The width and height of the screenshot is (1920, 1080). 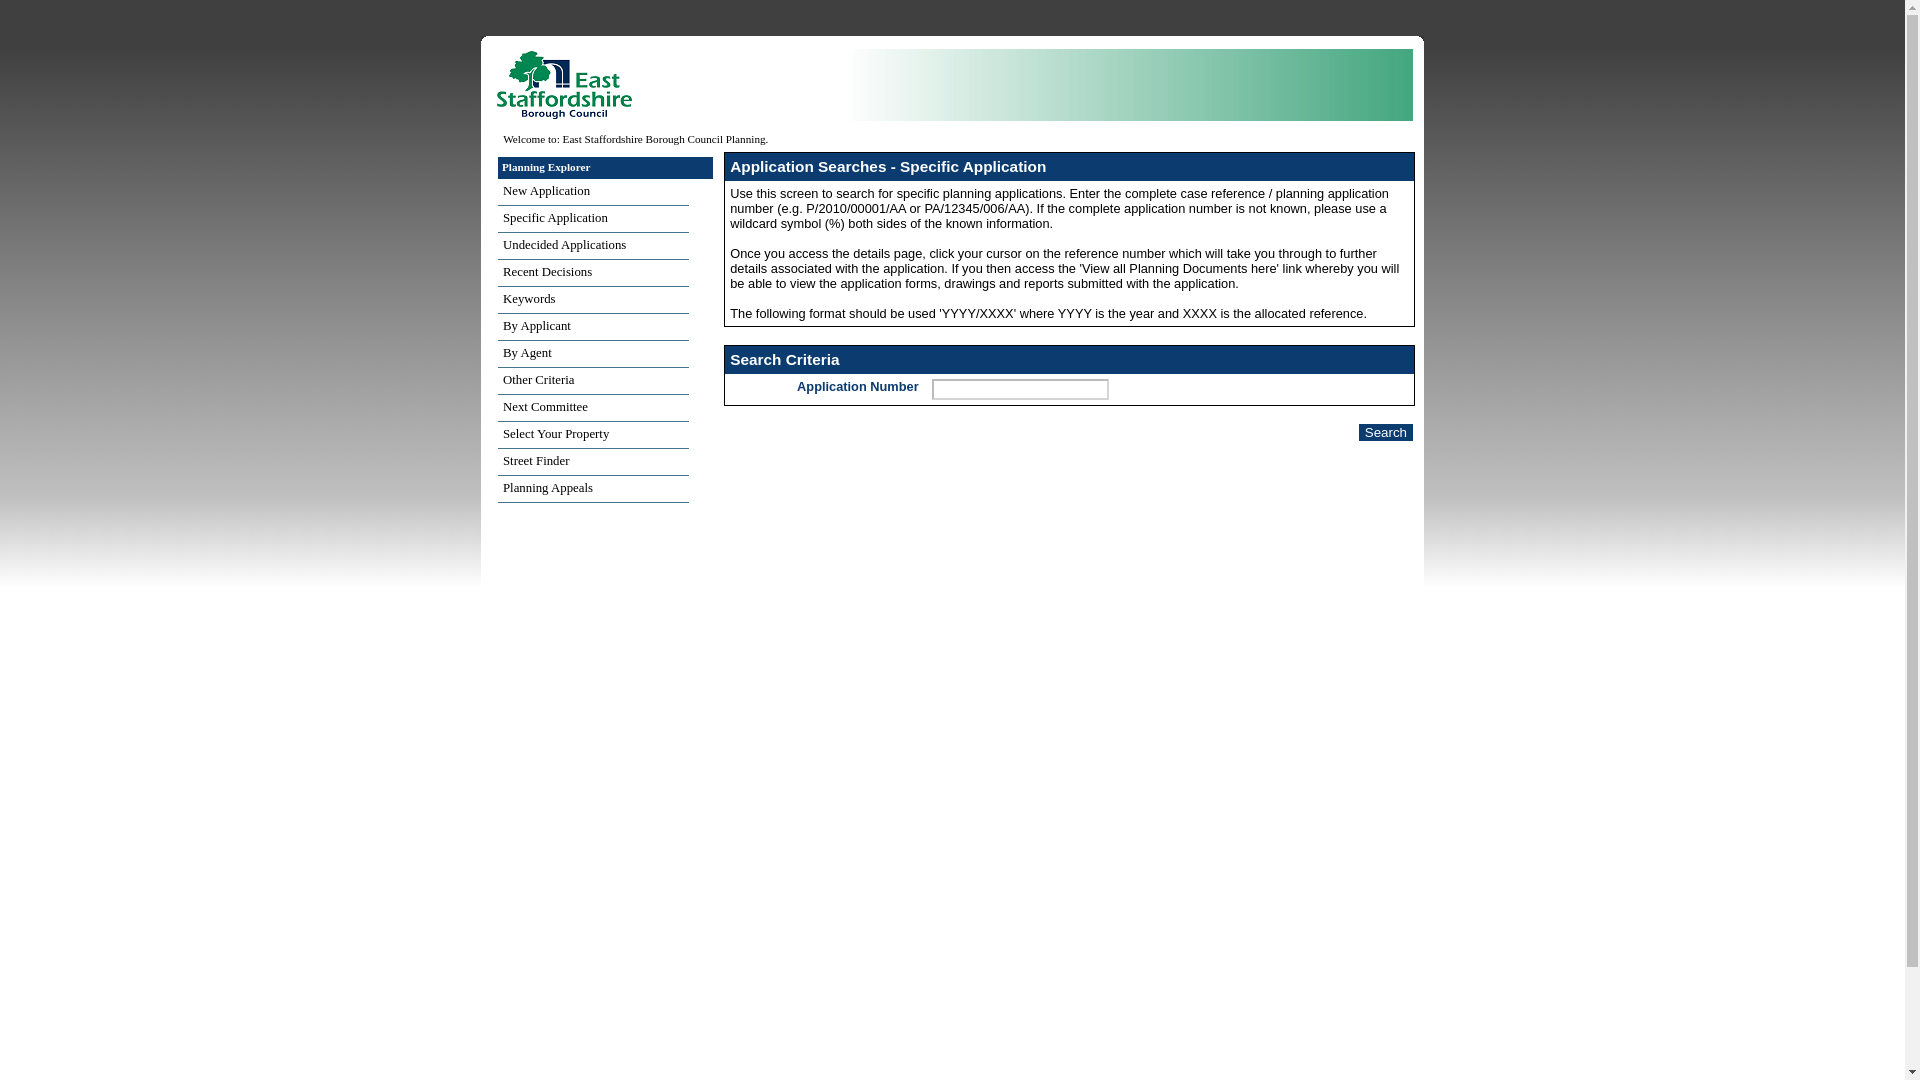 What do you see at coordinates (593, 192) in the screenshot?
I see `New Application` at bounding box center [593, 192].